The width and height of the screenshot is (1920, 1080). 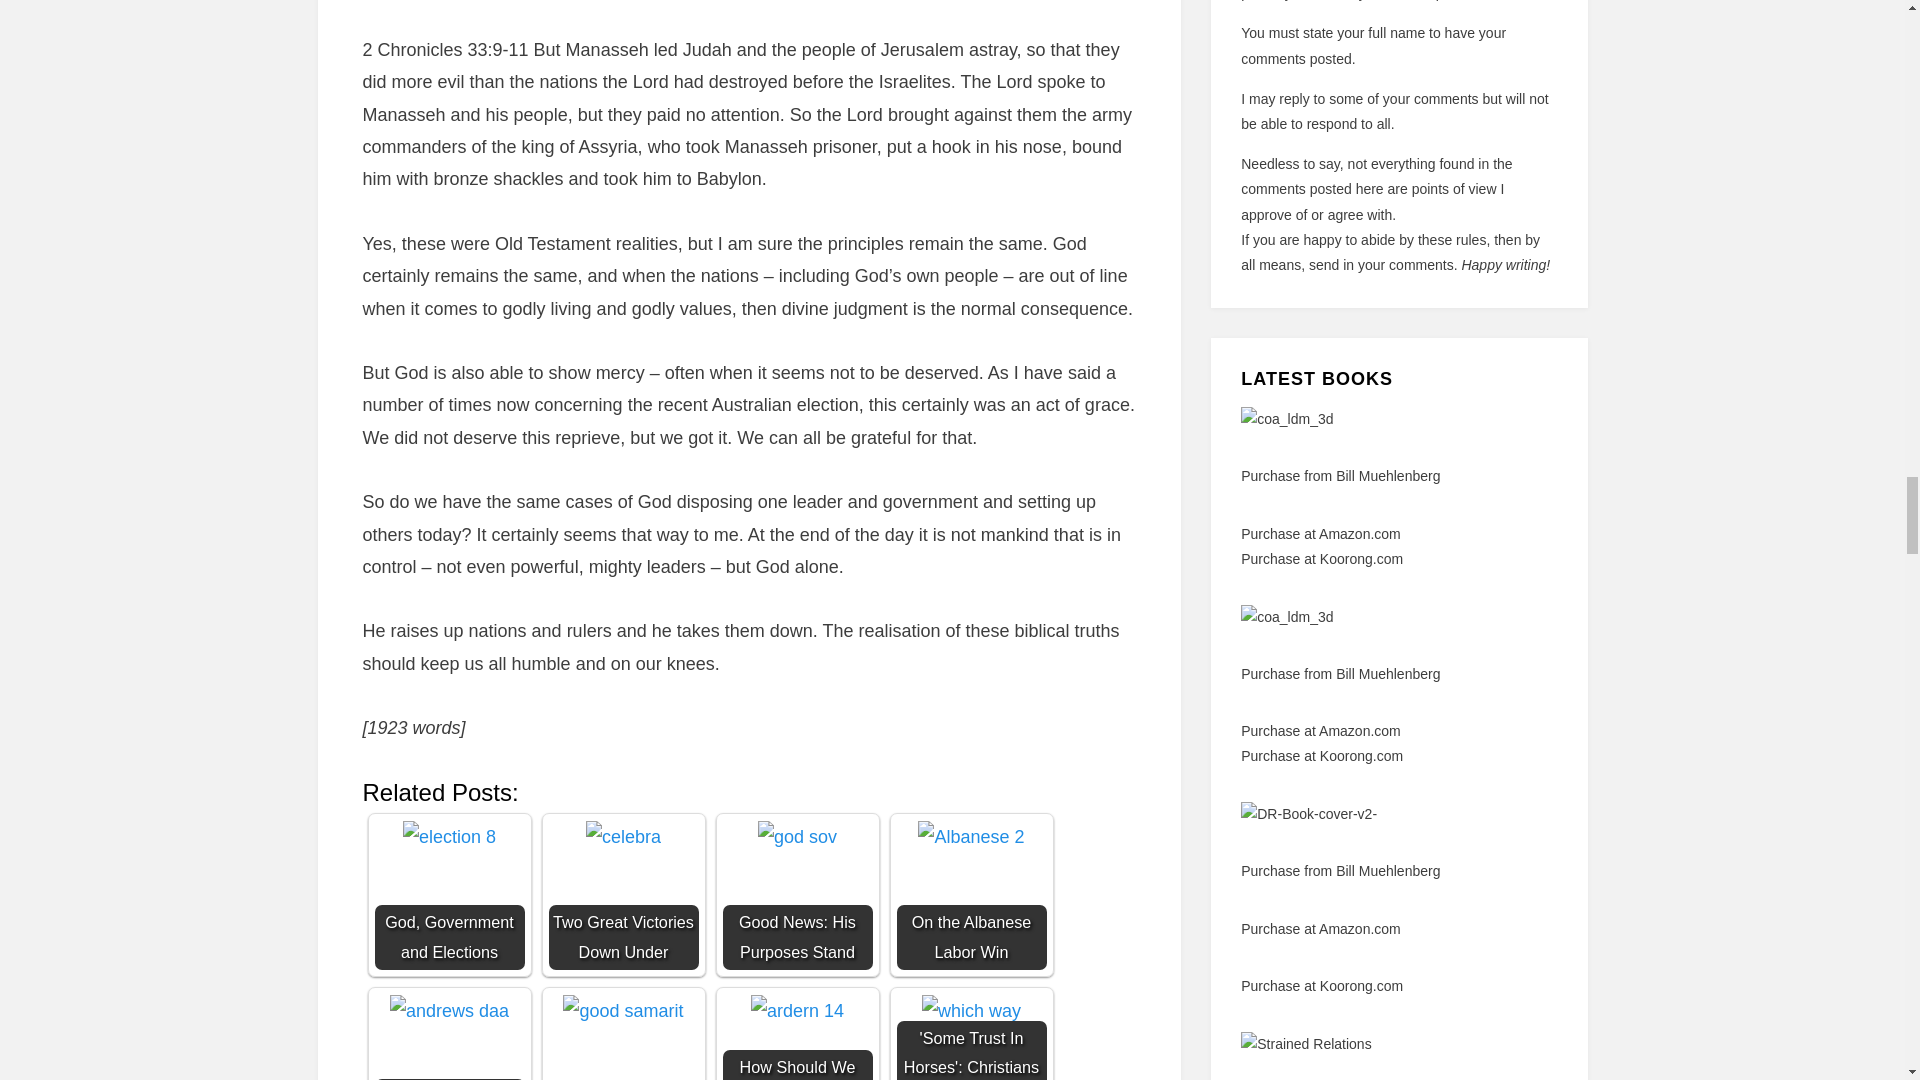 I want to click on 'Some Trust In Horses': Christians and Conservative Politics, so click(x=971, y=1010).